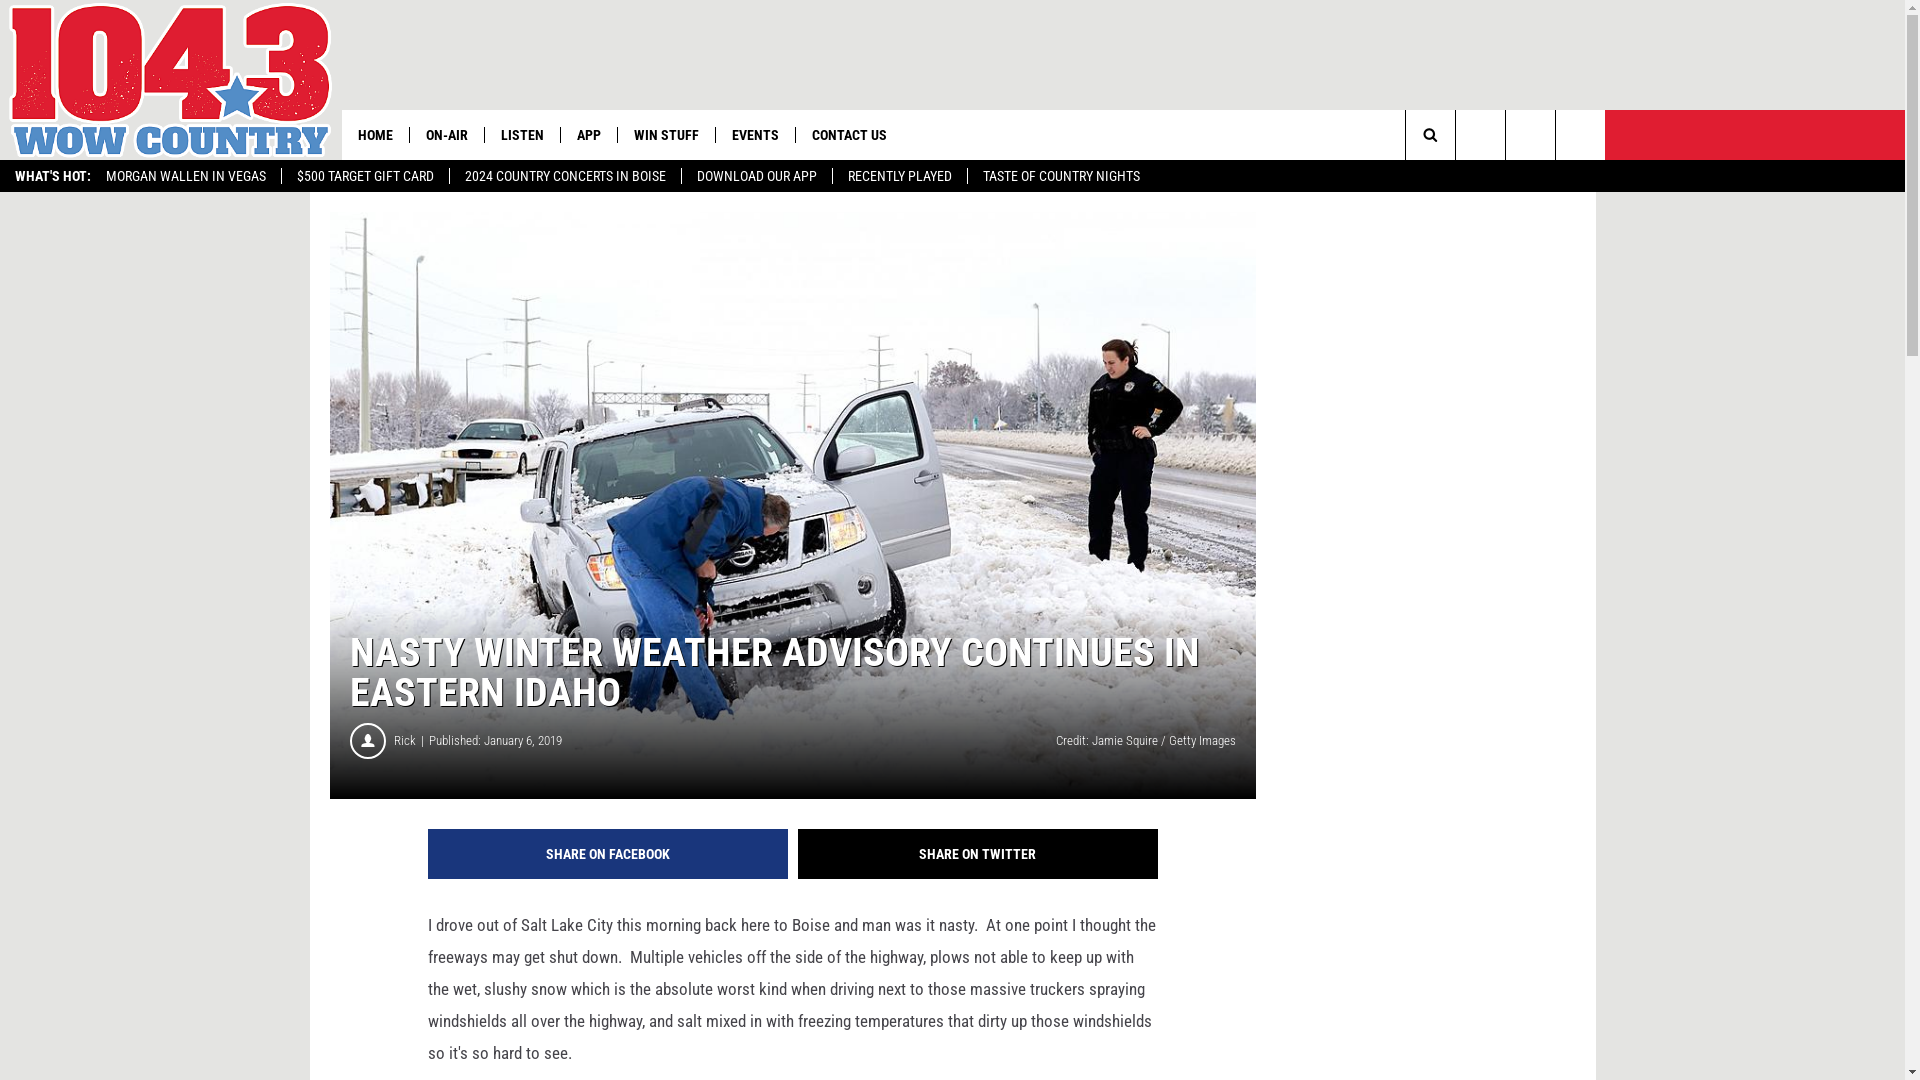  Describe the element at coordinates (1480, 135) in the screenshot. I see `Visit us on Youtube` at that location.